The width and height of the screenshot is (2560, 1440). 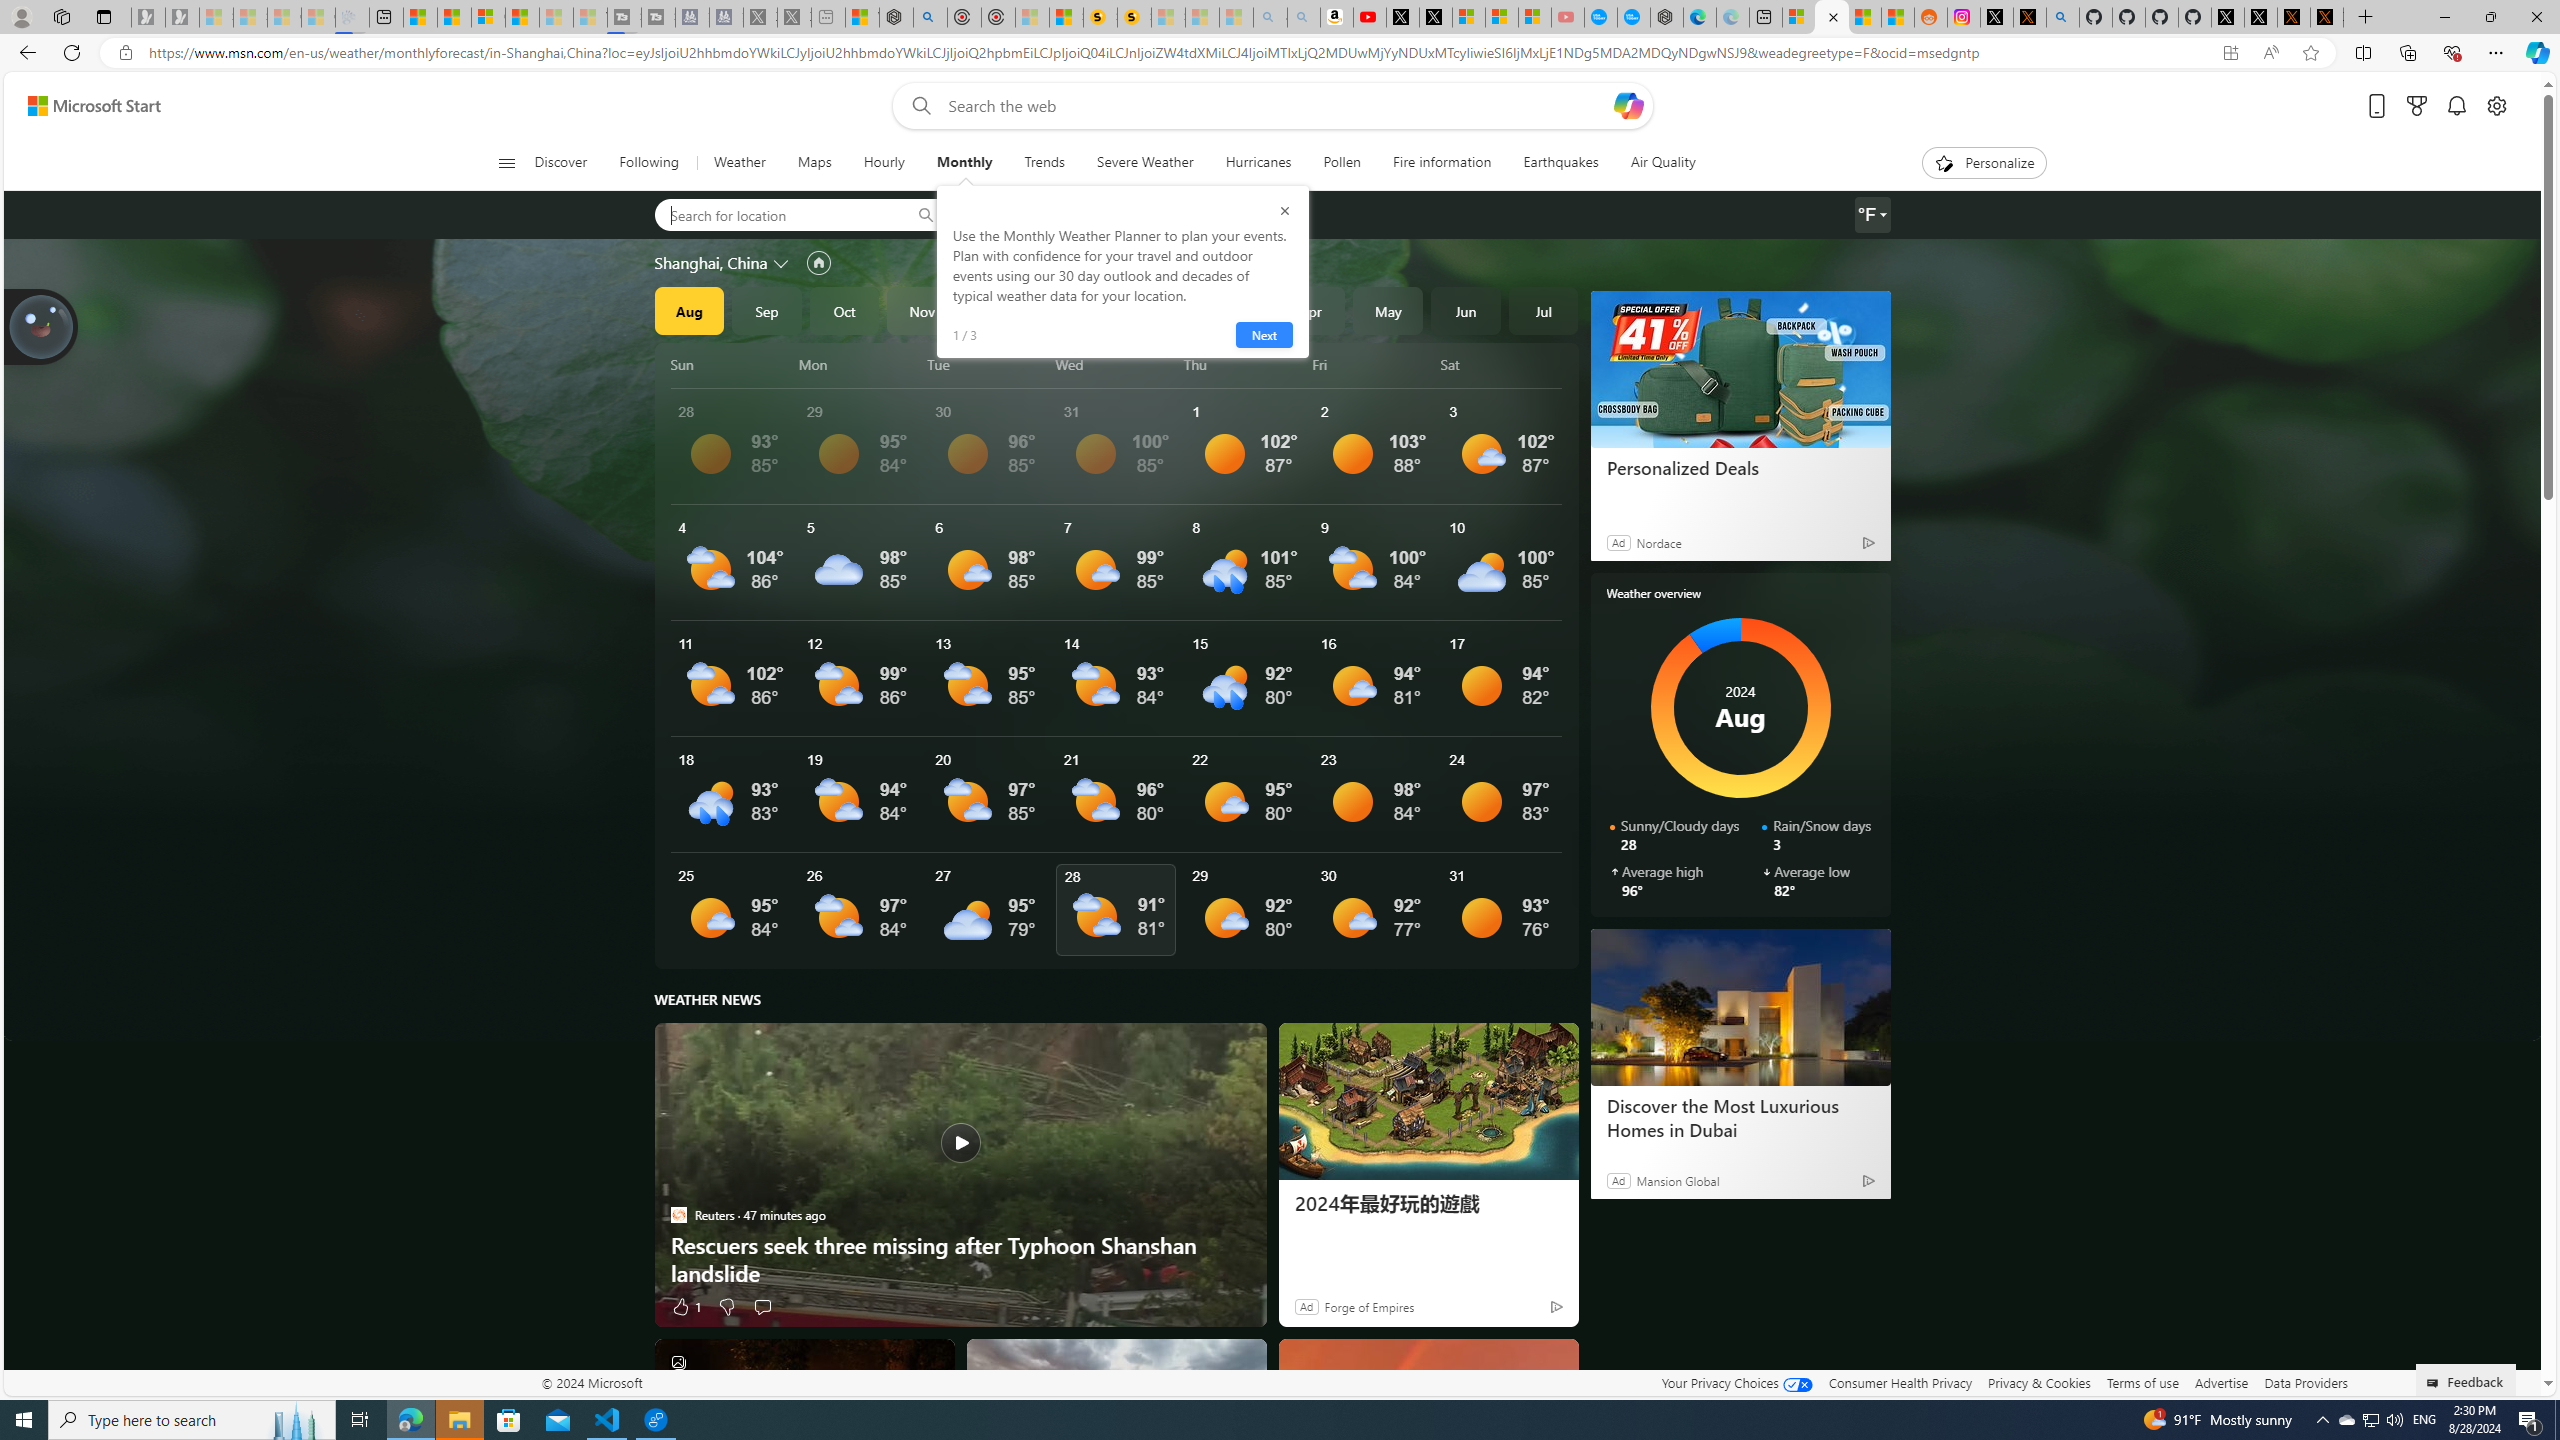 What do you see at coordinates (506, 163) in the screenshot?
I see `Class: button-glyph` at bounding box center [506, 163].